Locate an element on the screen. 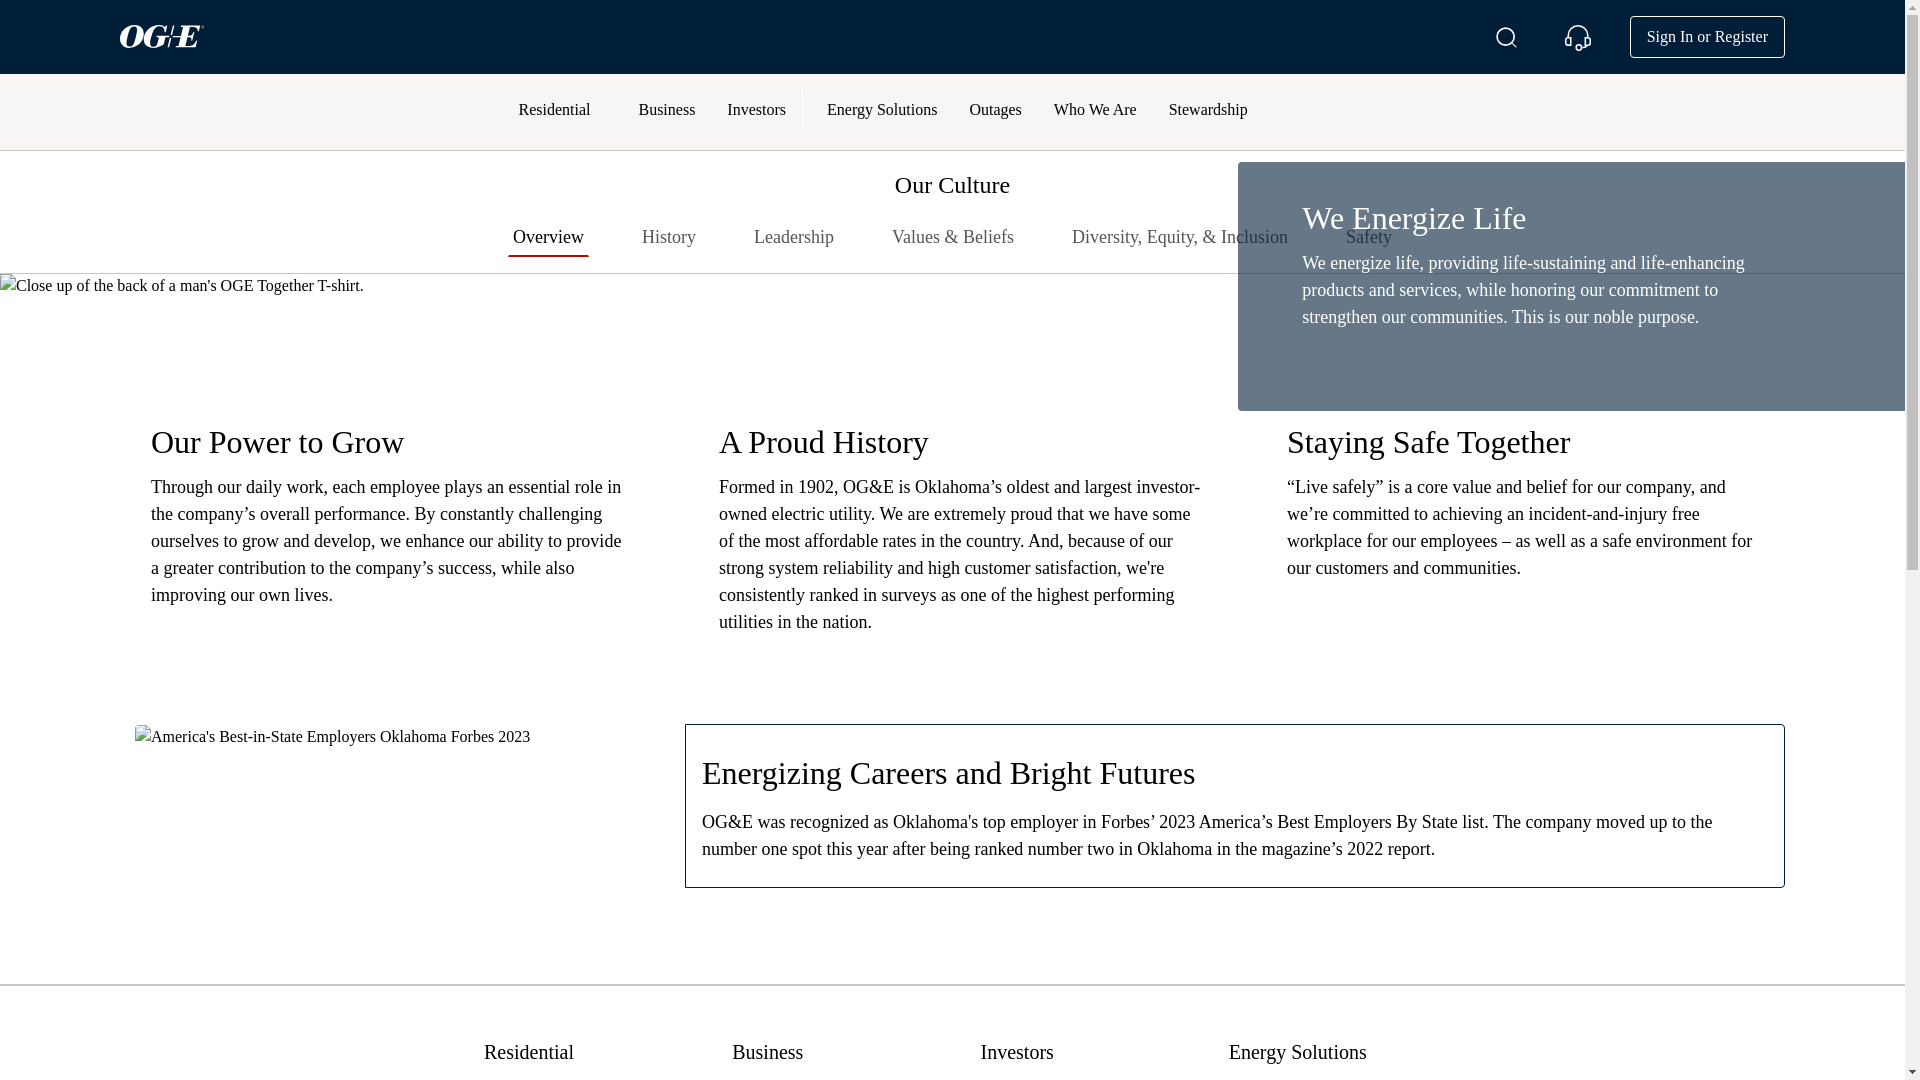 Image resolution: width=1920 pixels, height=1080 pixels. Energy Solutions is located at coordinates (881, 111).